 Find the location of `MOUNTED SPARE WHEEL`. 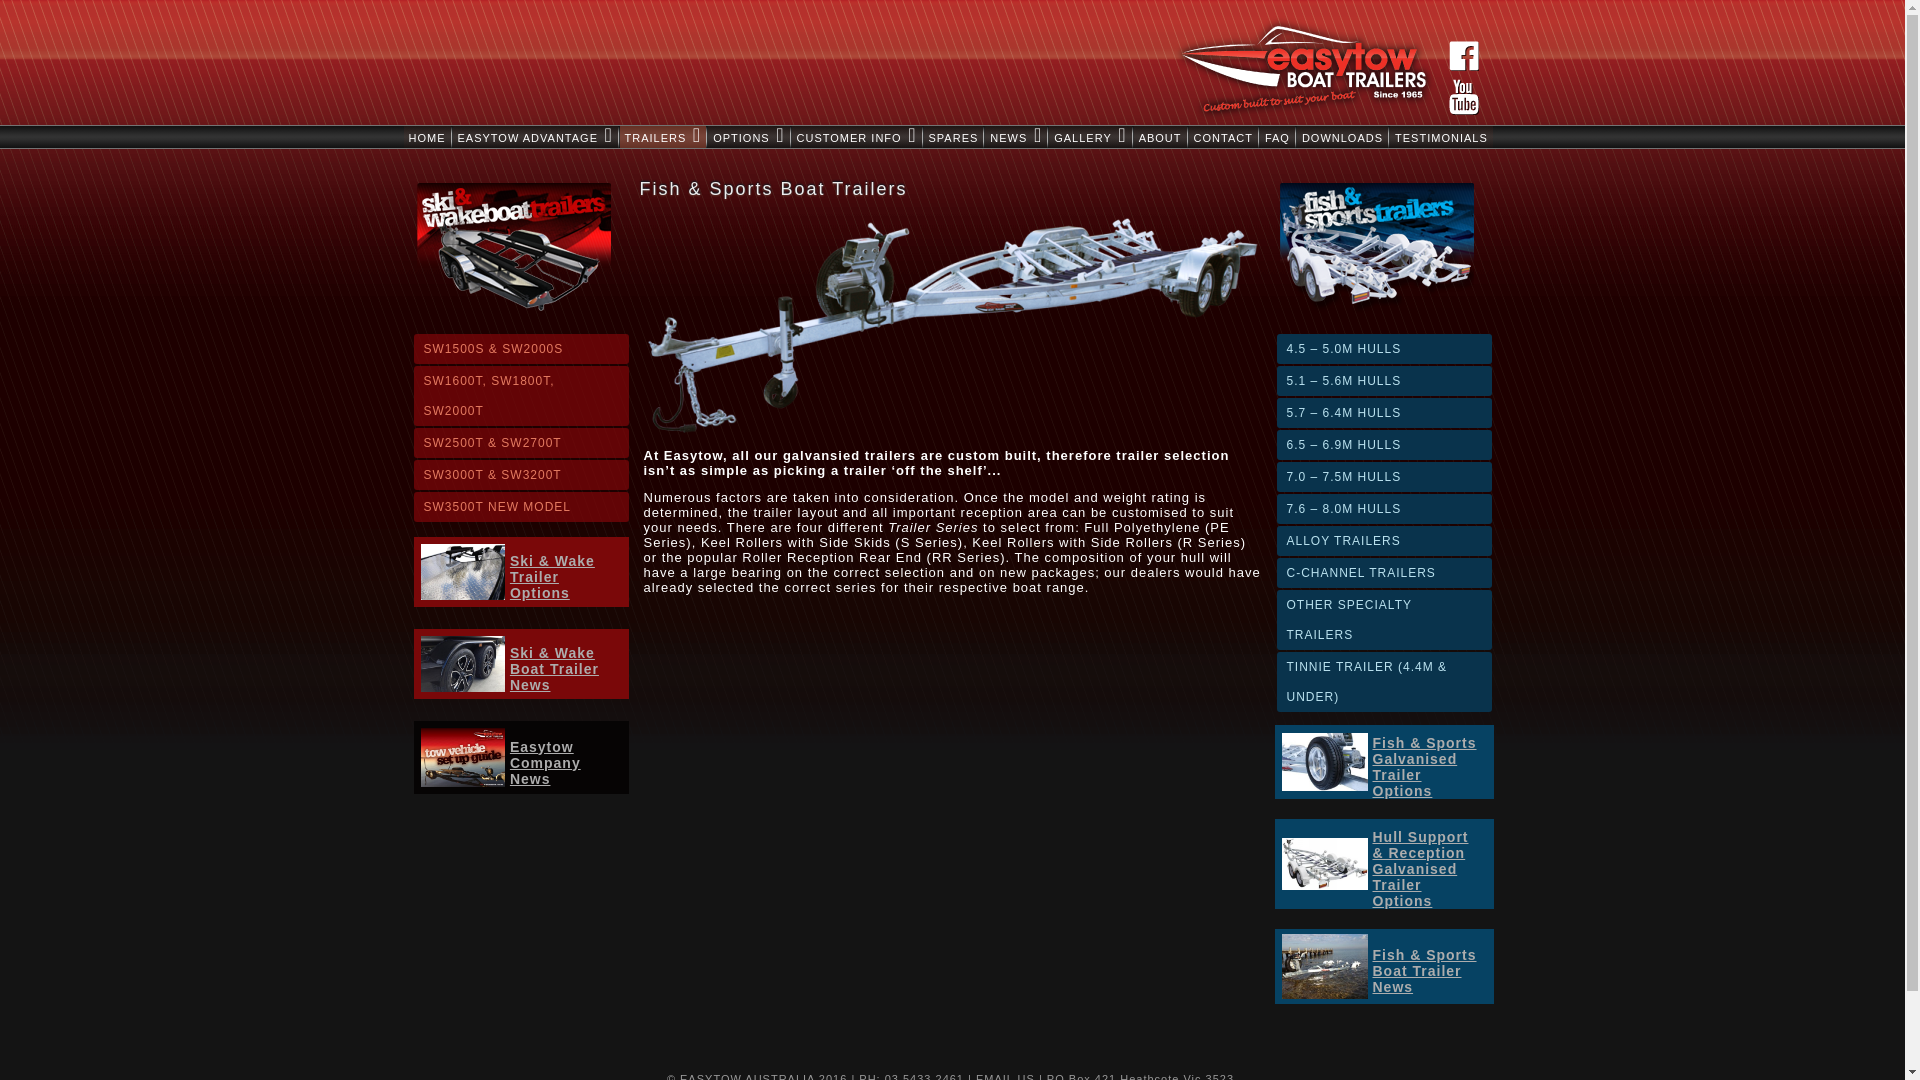

MOUNTED SPARE WHEEL is located at coordinates (1325, 762).